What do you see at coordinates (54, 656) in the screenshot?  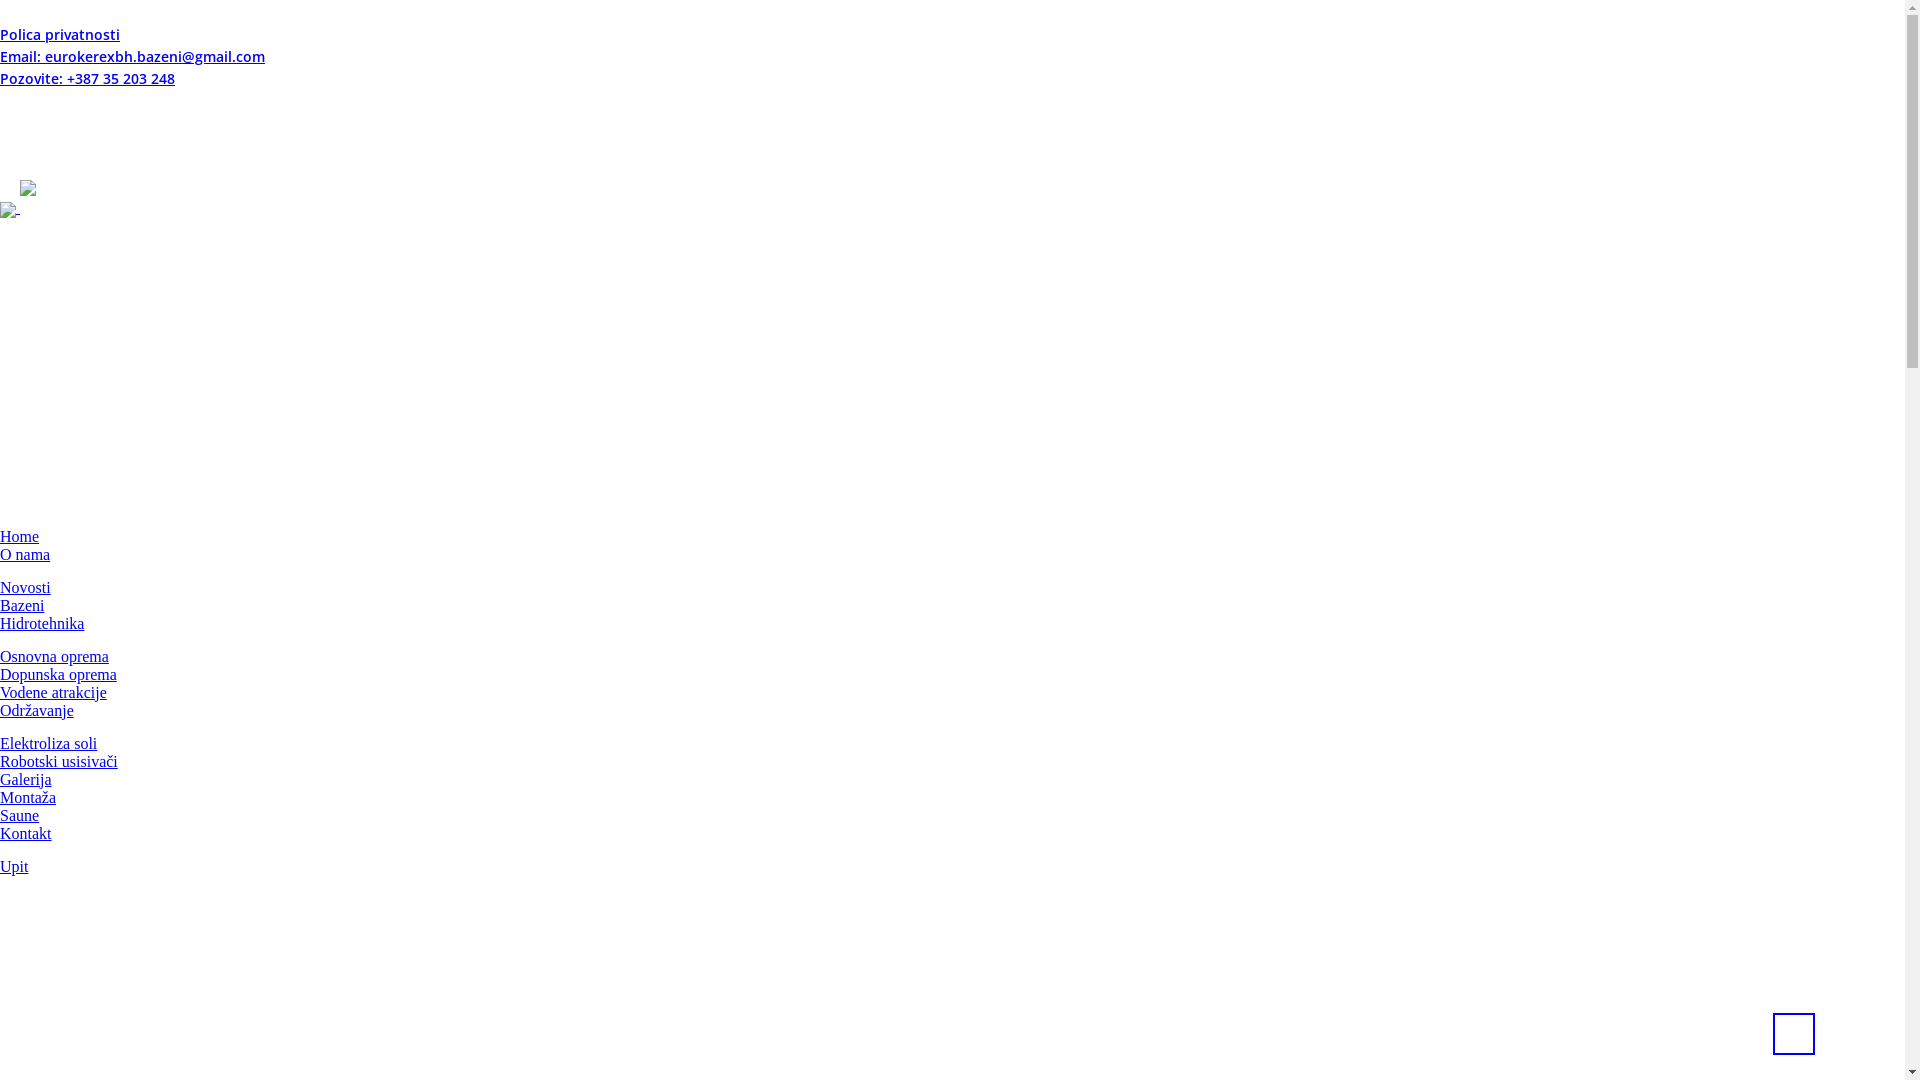 I see `Osnovna oprema` at bounding box center [54, 656].